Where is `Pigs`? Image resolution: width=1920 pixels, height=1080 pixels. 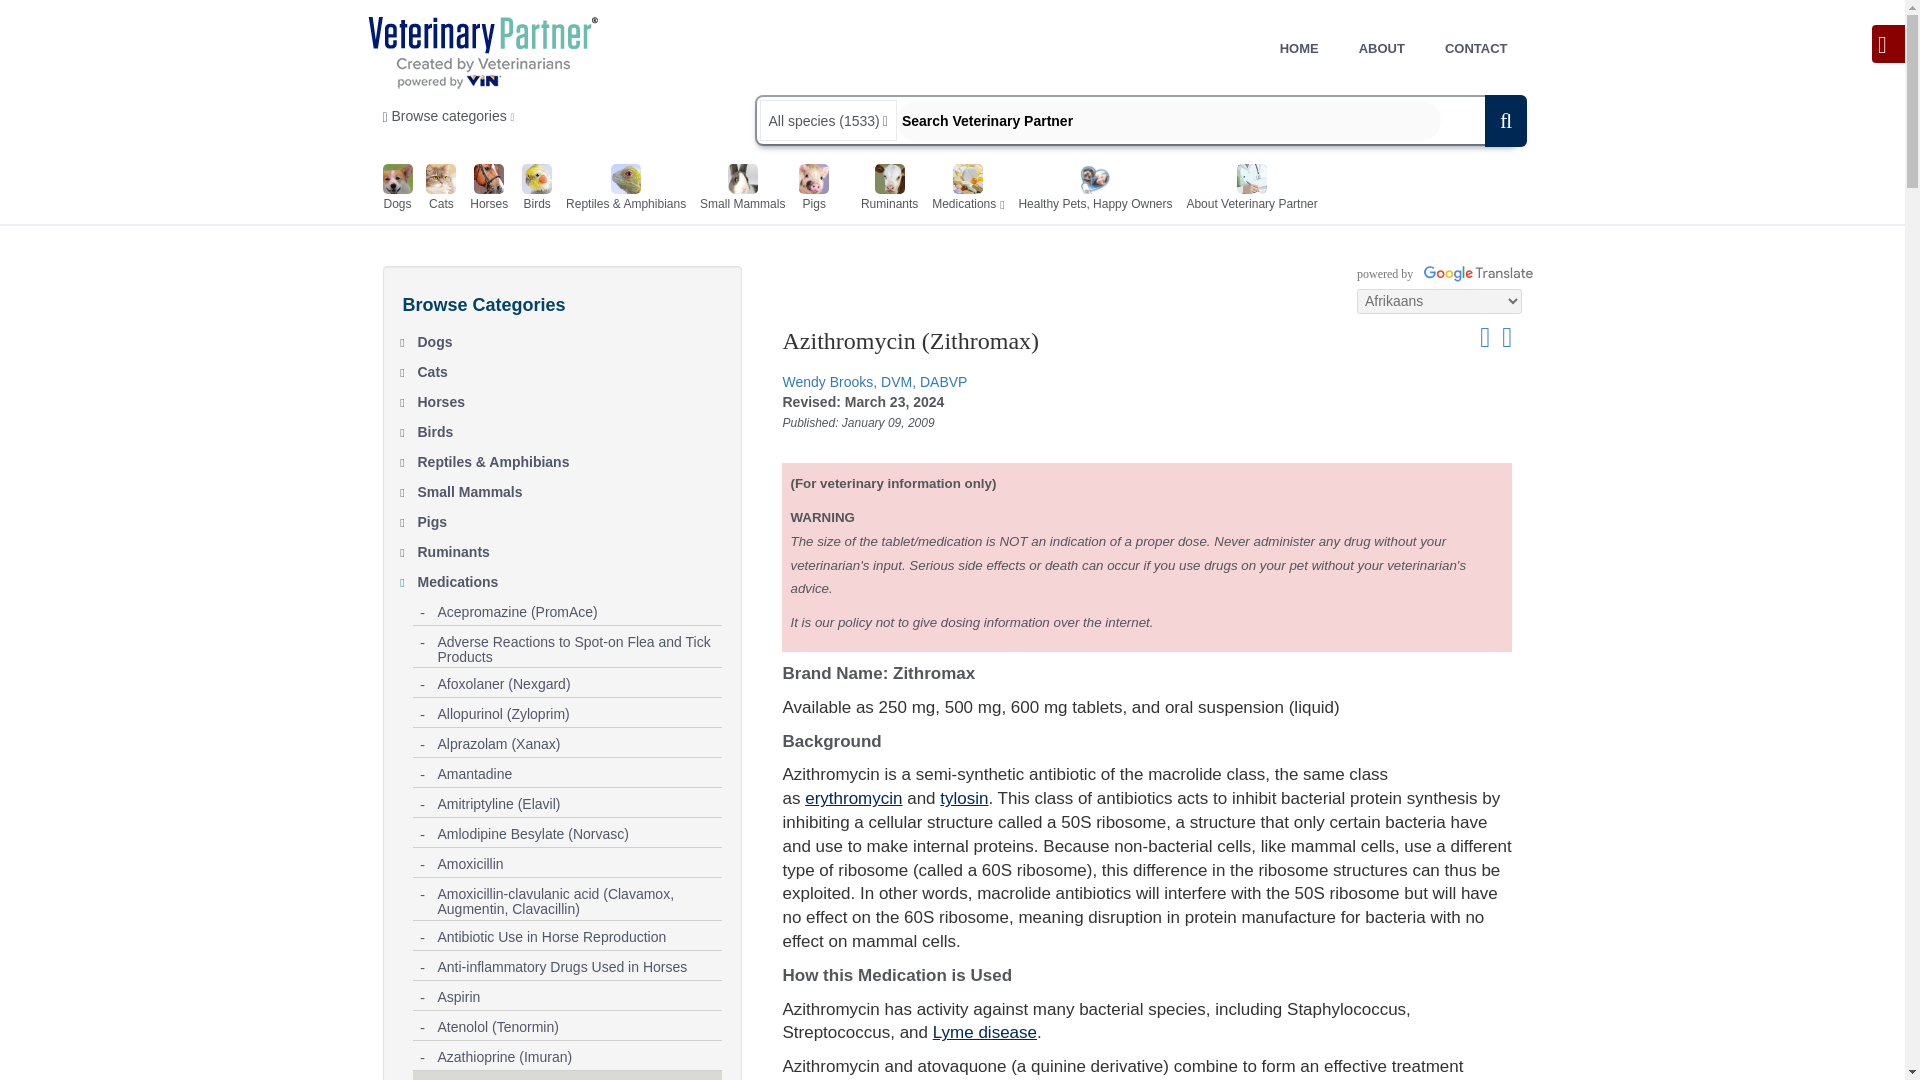
Pigs is located at coordinates (570, 518).